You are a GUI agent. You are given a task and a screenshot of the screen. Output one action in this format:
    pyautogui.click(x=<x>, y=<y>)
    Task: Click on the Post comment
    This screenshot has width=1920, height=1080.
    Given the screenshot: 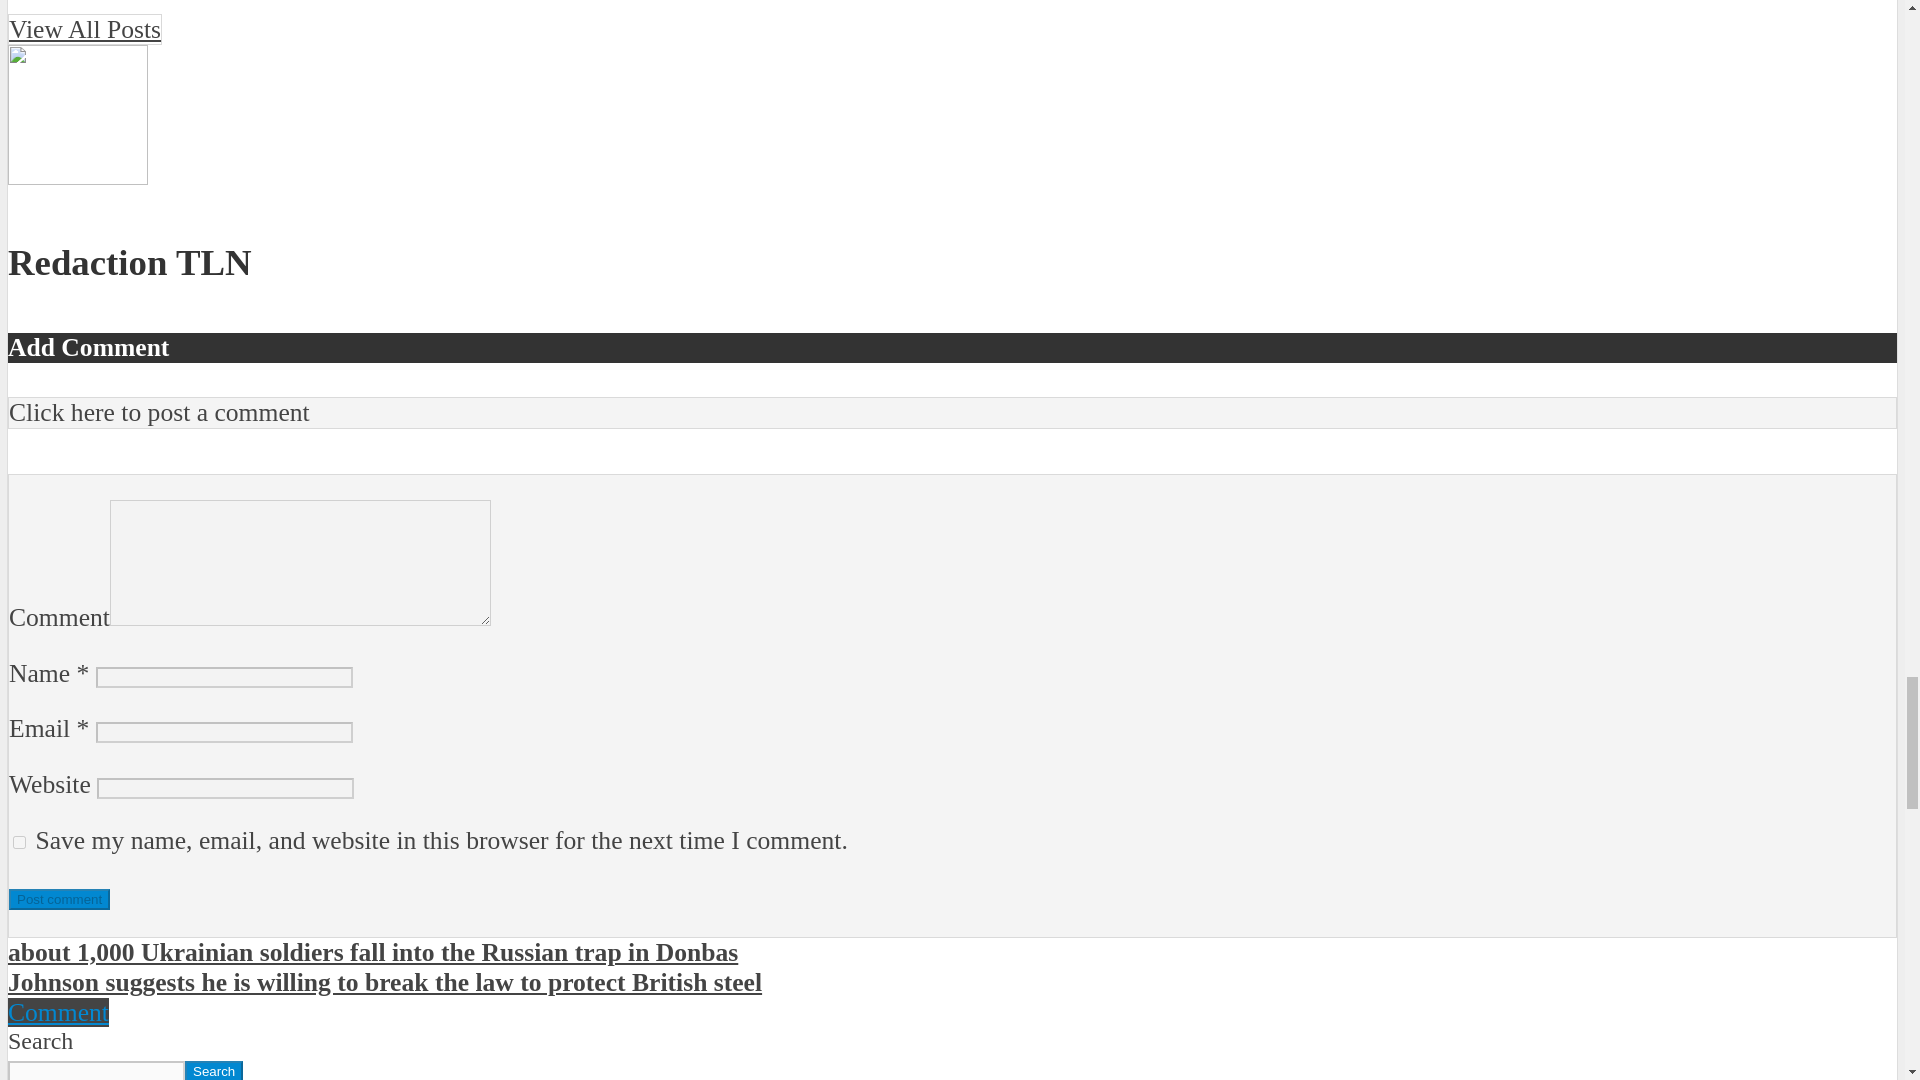 What is the action you would take?
    pyautogui.click(x=59, y=899)
    